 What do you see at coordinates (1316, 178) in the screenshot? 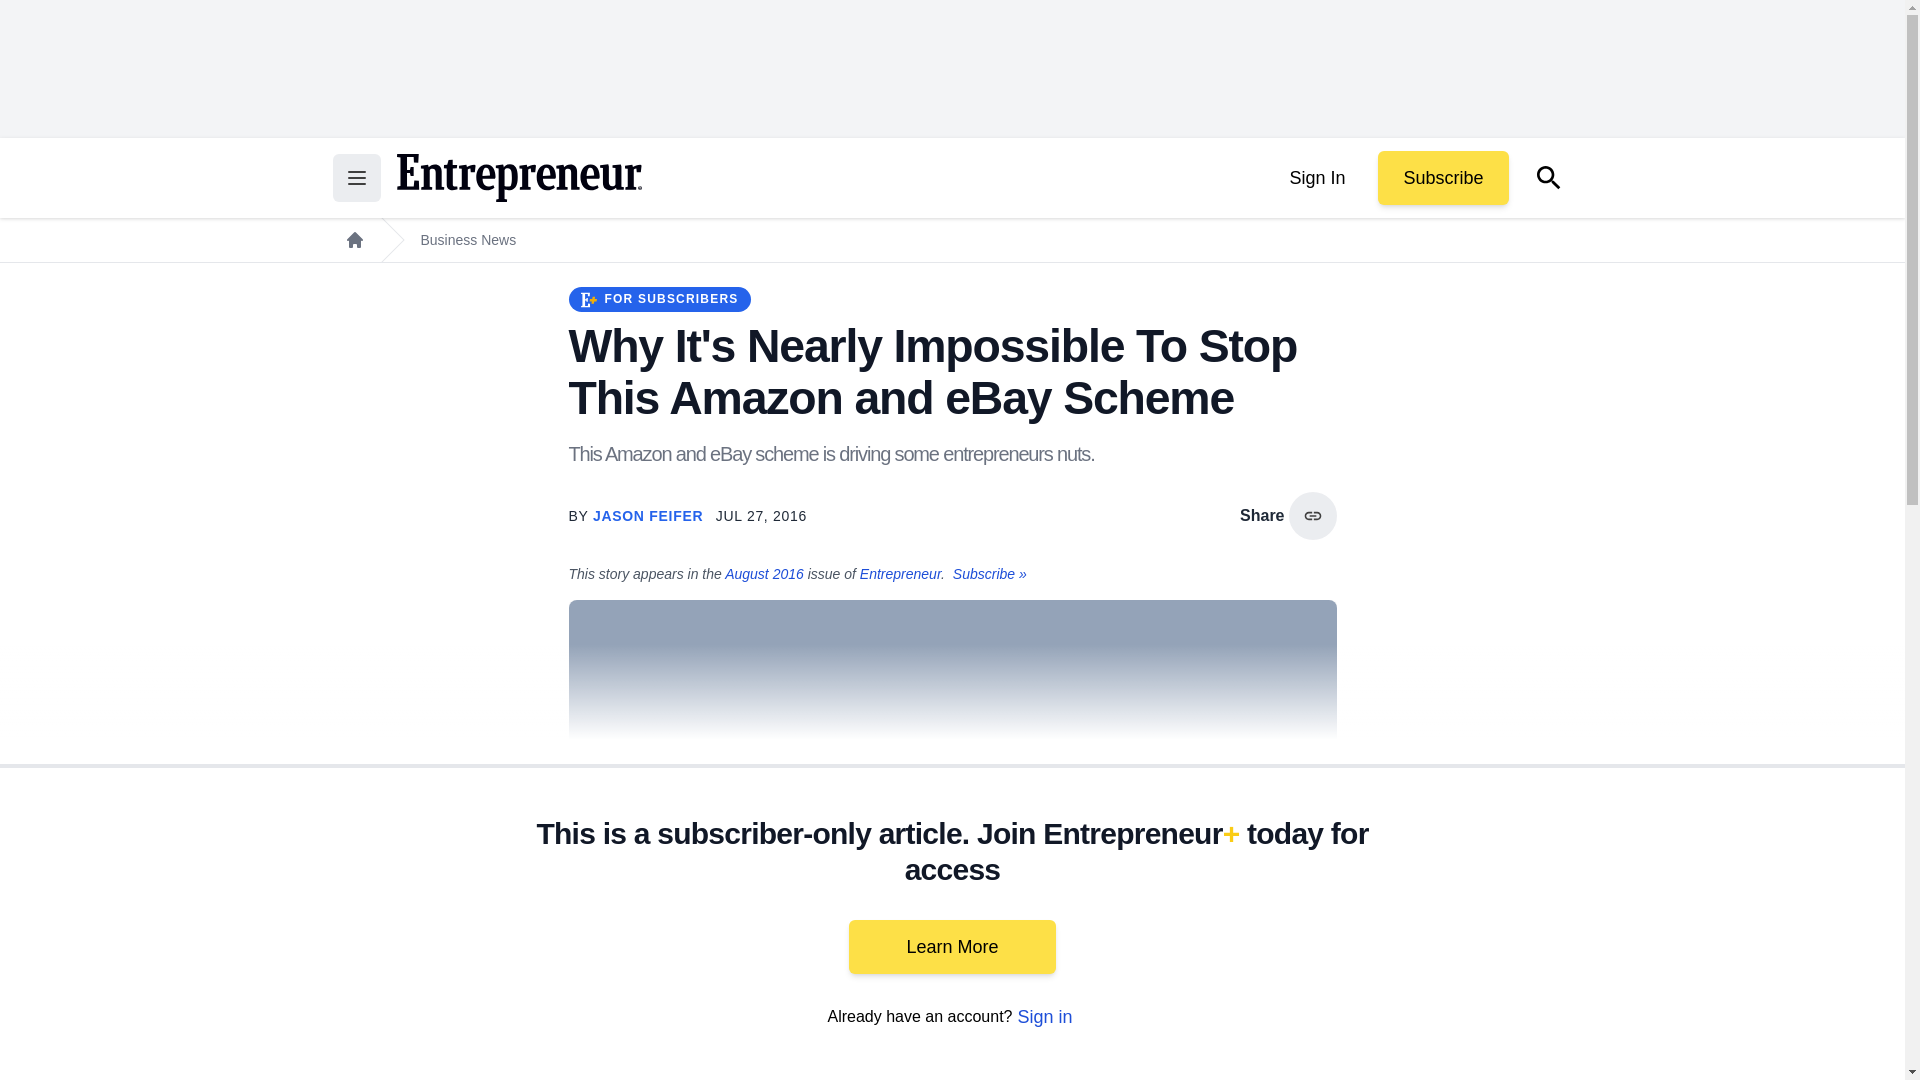
I see `Sign In` at bounding box center [1316, 178].